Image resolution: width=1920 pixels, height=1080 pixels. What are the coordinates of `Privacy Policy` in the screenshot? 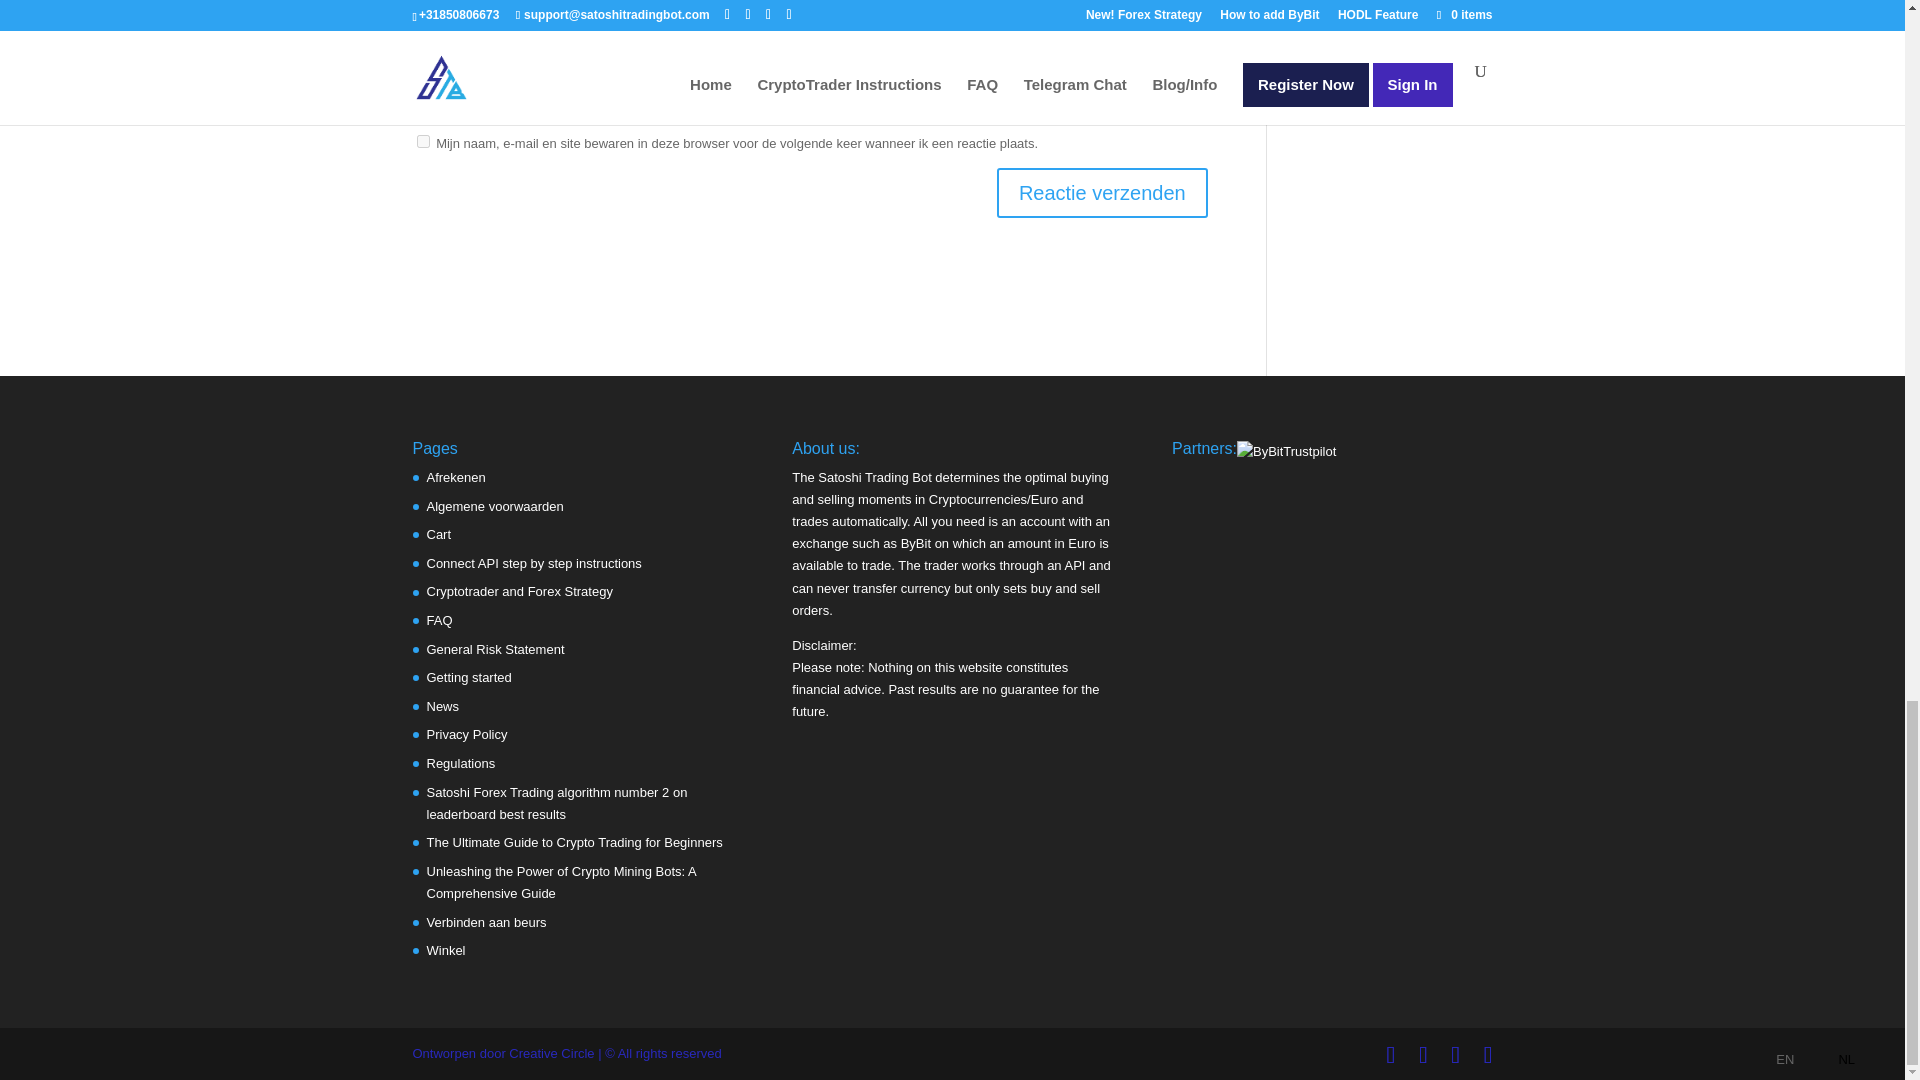 It's located at (466, 734).